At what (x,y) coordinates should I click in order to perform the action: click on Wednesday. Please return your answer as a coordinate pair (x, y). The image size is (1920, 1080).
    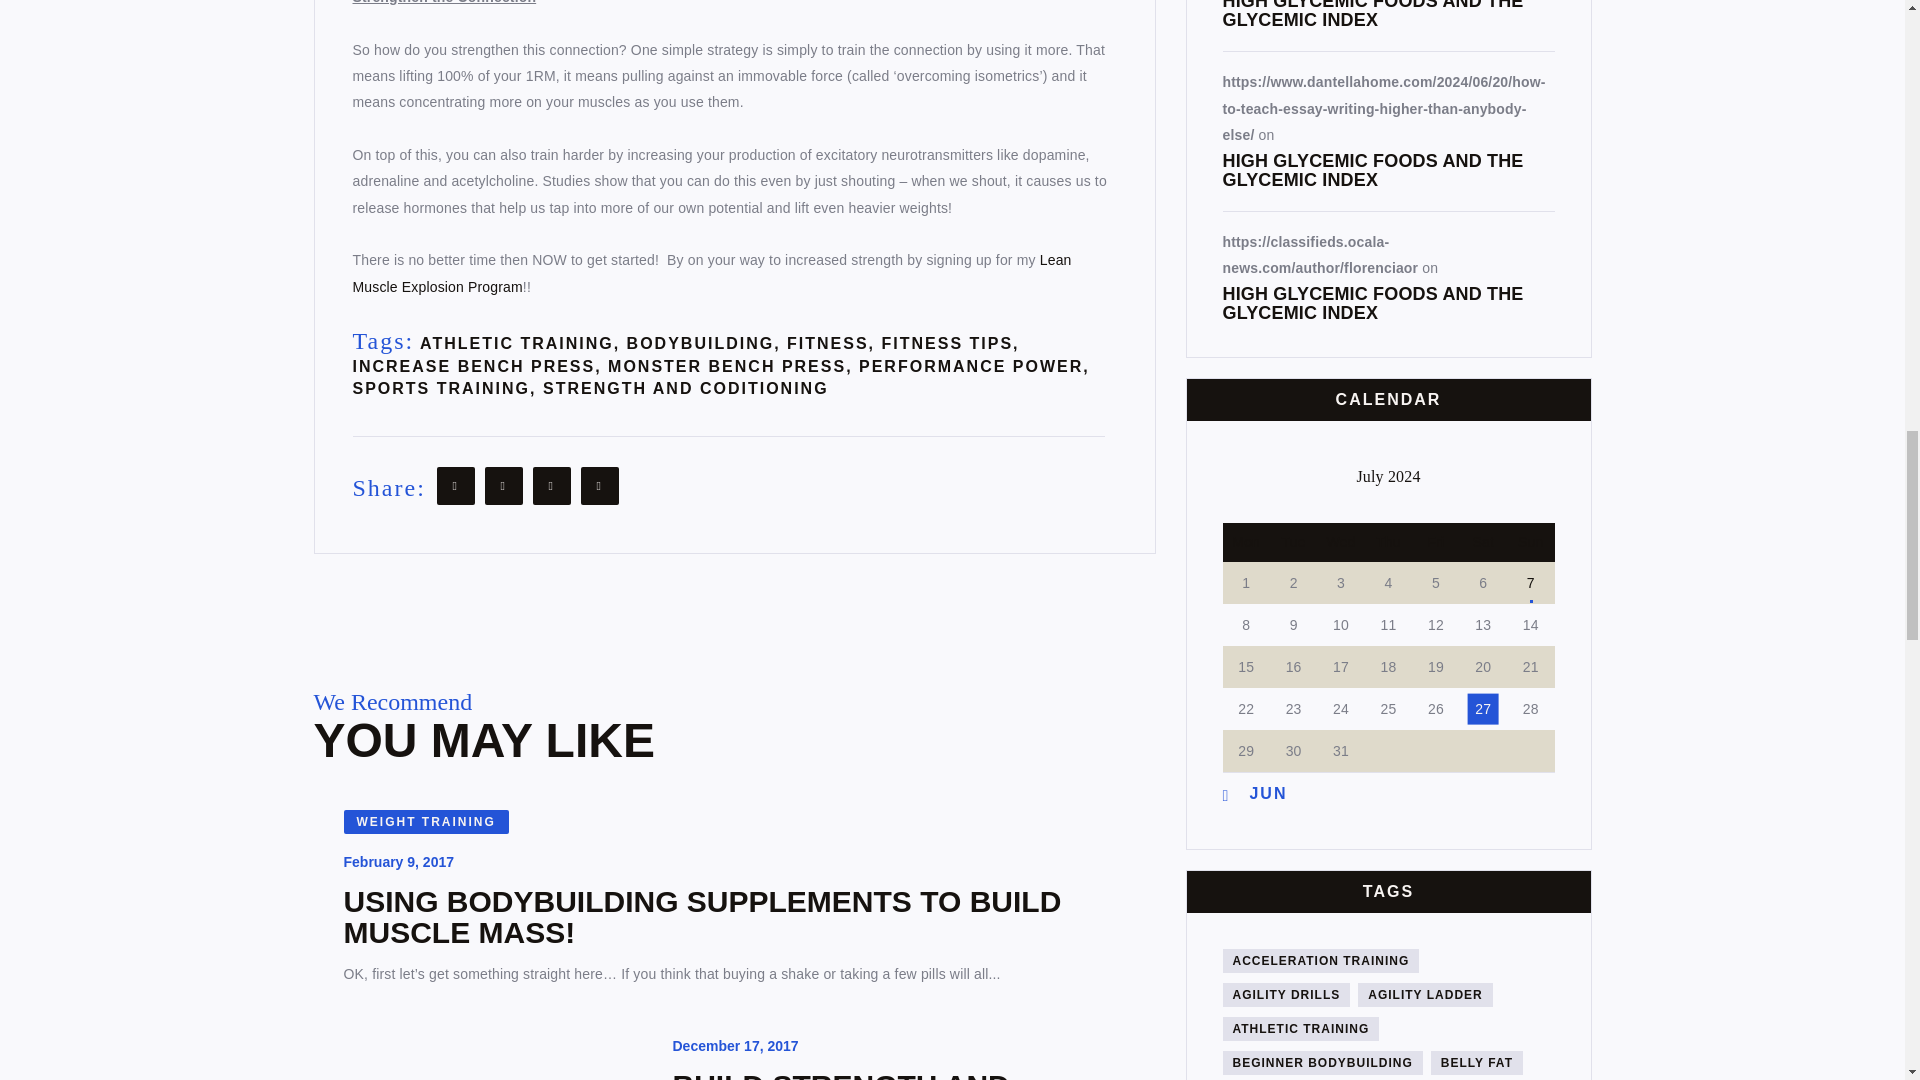
    Looking at the image, I should click on (1340, 542).